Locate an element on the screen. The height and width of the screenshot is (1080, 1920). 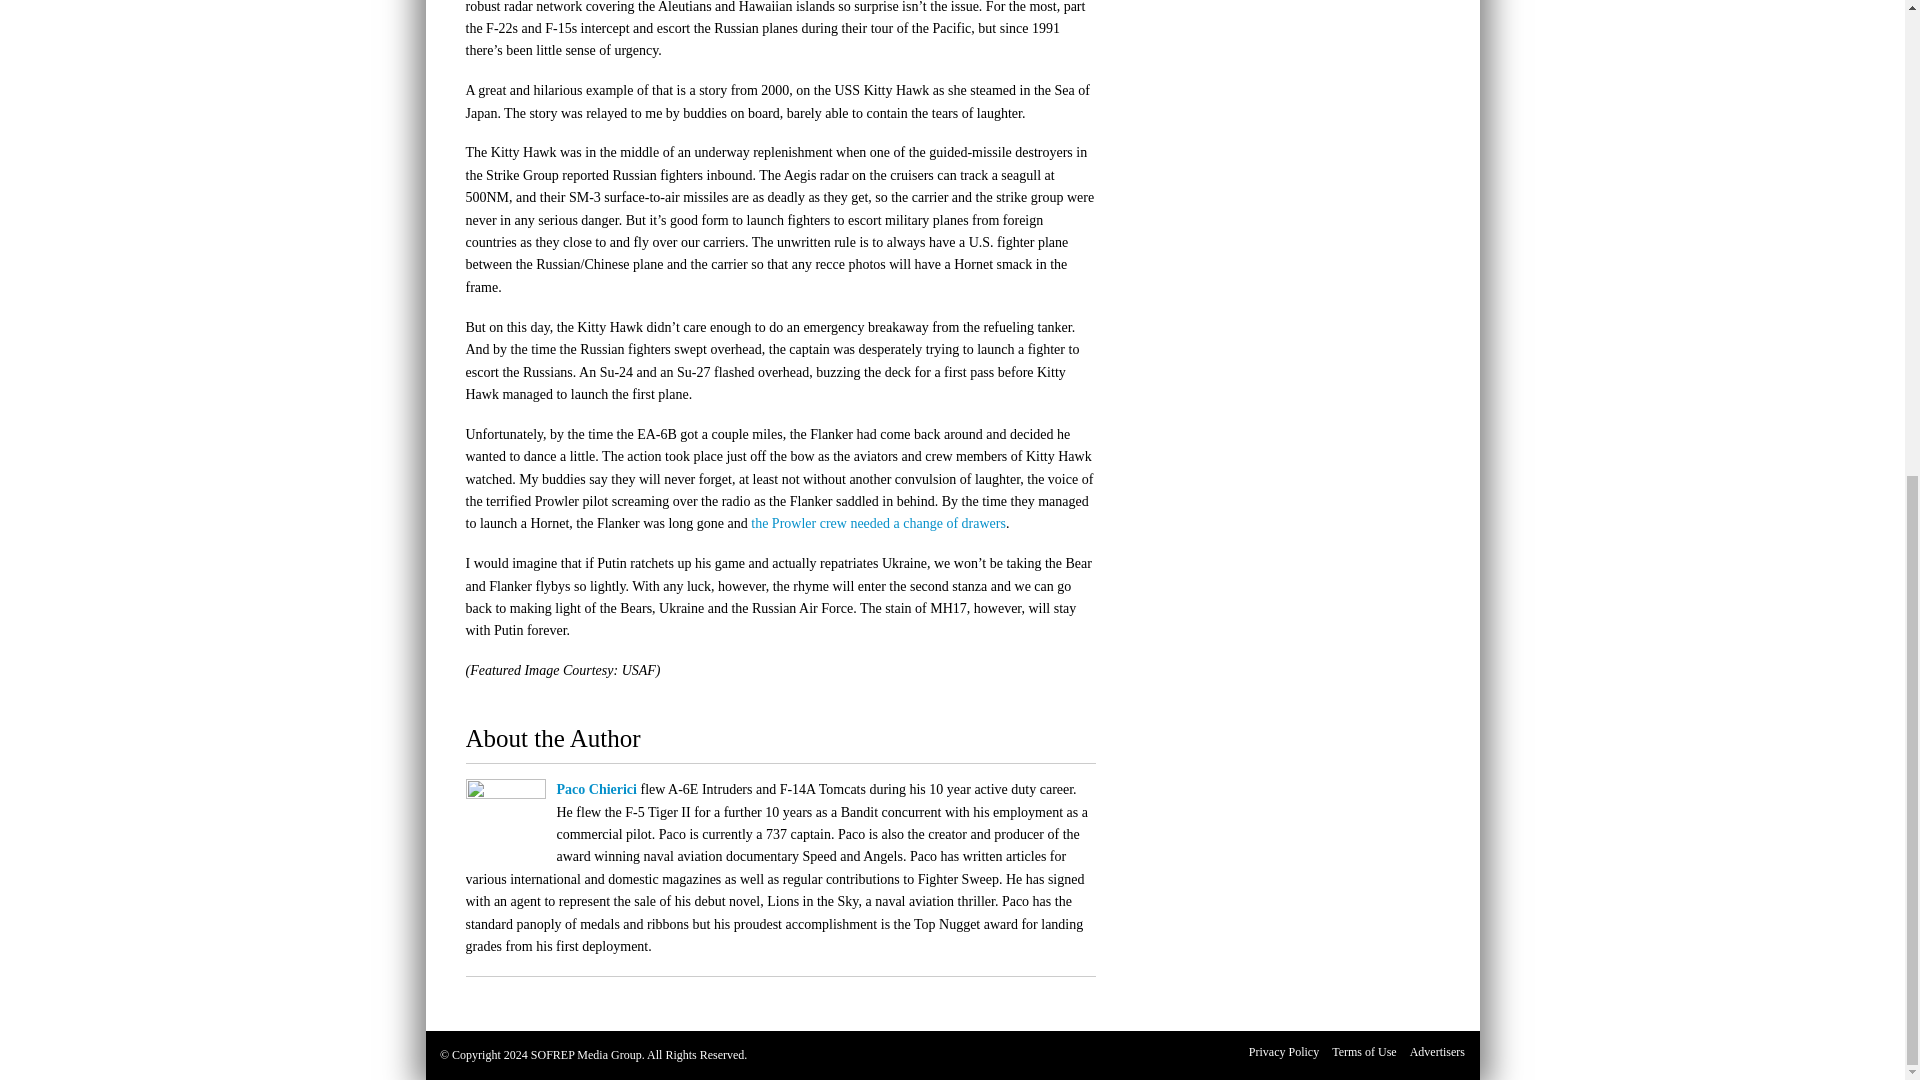
Terms of Use is located at coordinates (1364, 1052).